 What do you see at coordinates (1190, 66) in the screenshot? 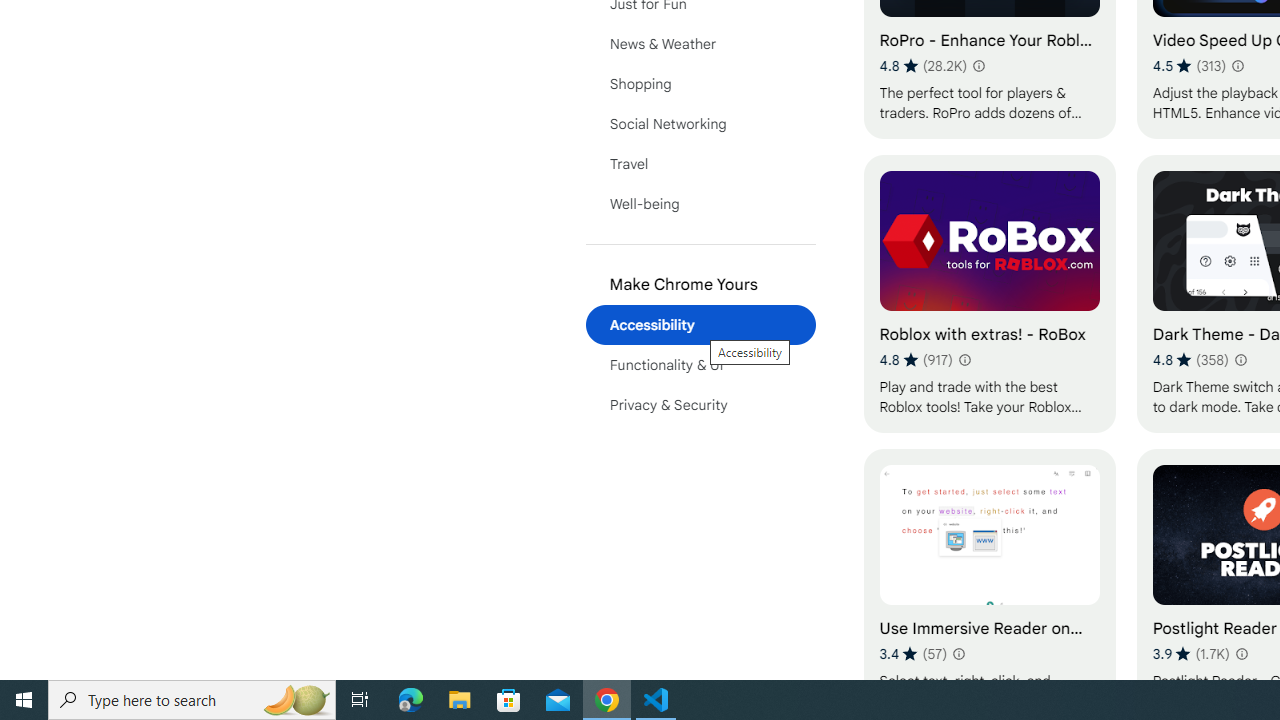
I see `Average rating 4.5 out of 5 stars. 313 ratings.` at bounding box center [1190, 66].